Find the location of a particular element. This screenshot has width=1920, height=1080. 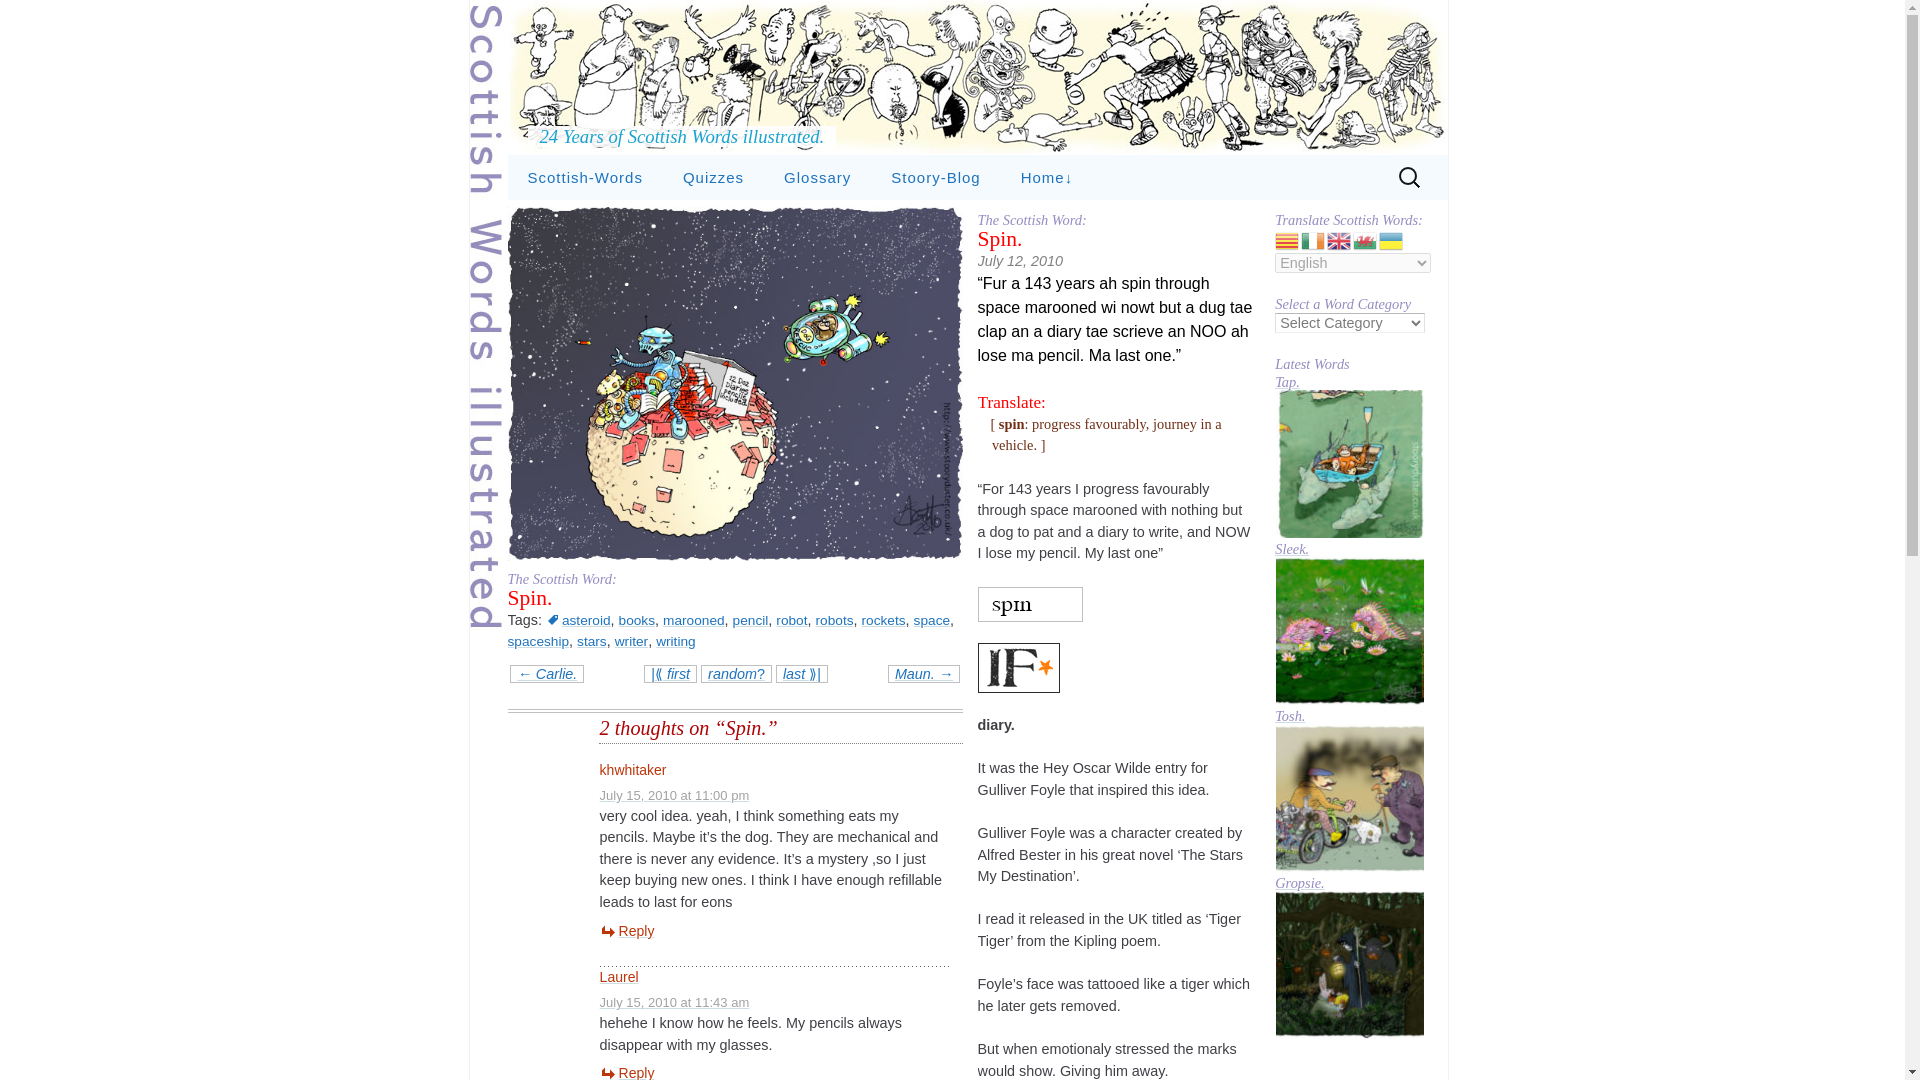

Laurel is located at coordinates (619, 976).